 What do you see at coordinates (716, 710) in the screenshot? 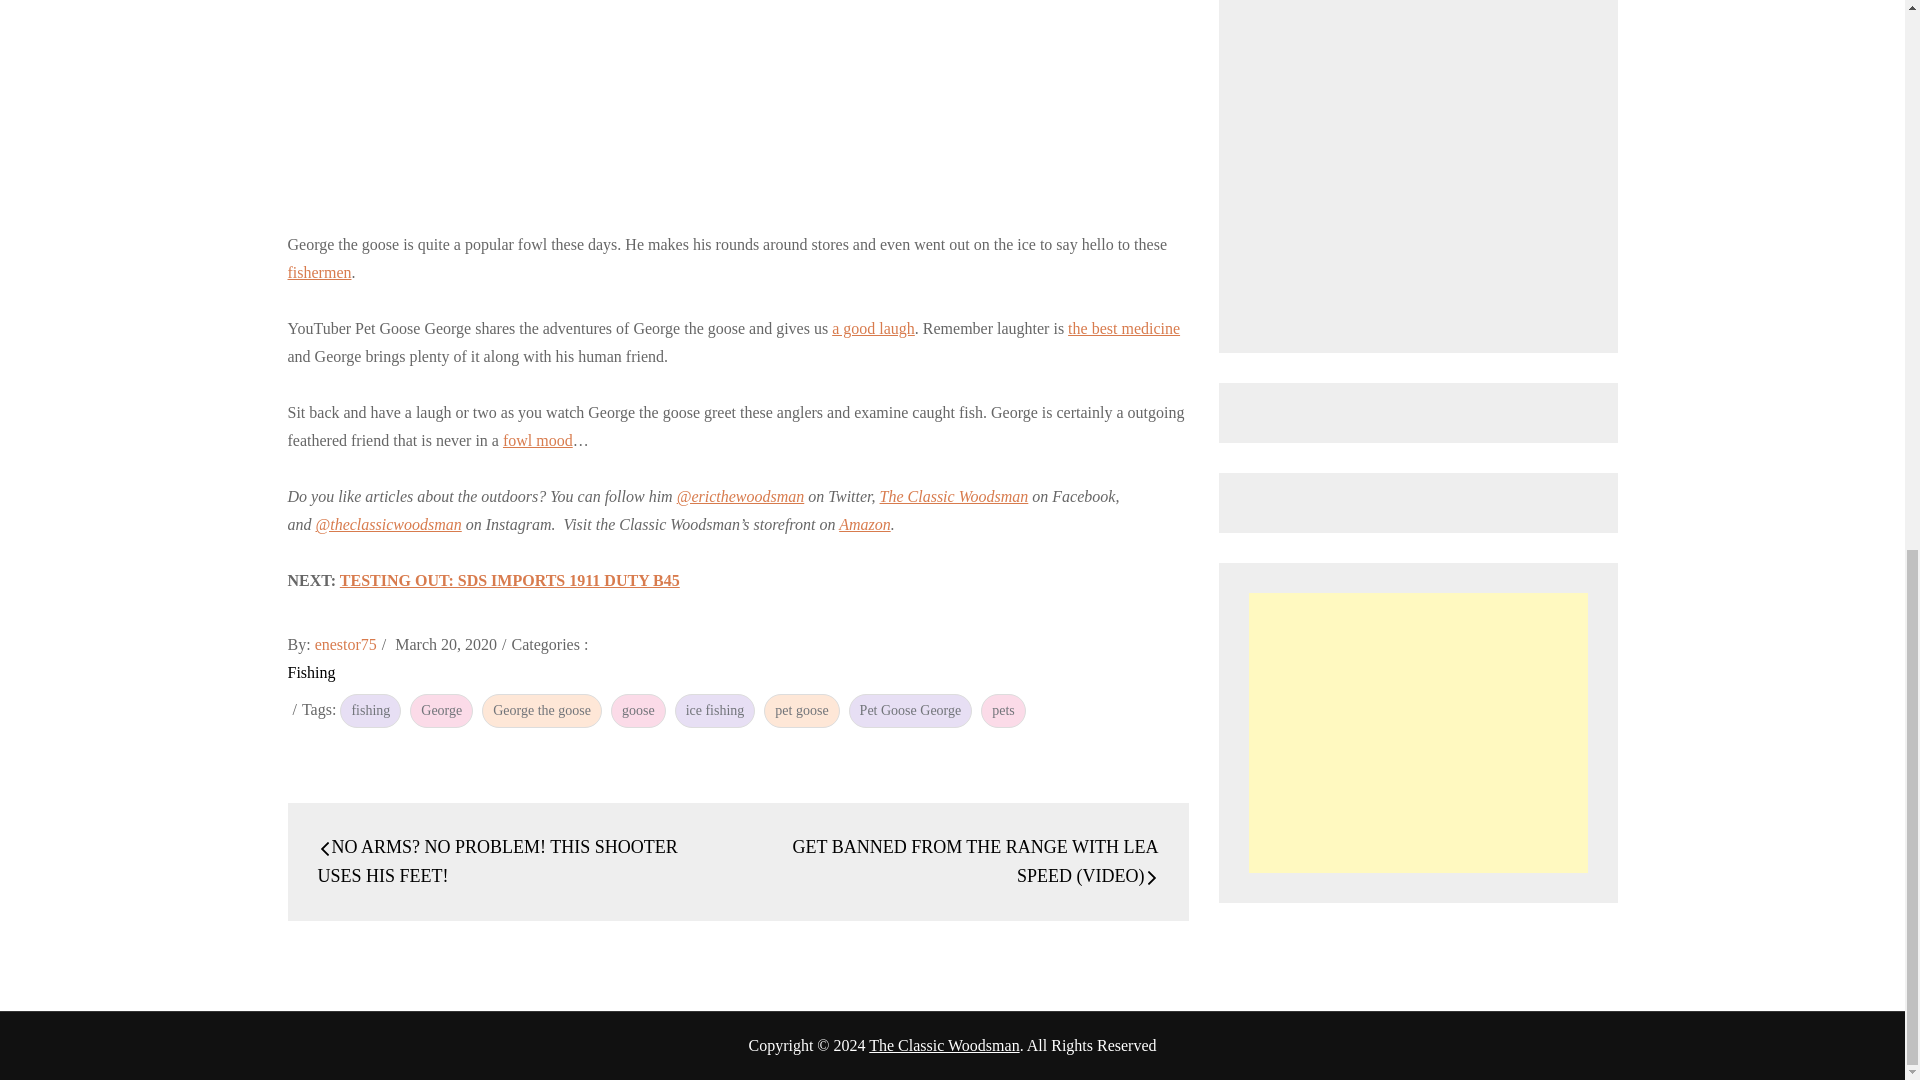
I see `ice fishing` at bounding box center [716, 710].